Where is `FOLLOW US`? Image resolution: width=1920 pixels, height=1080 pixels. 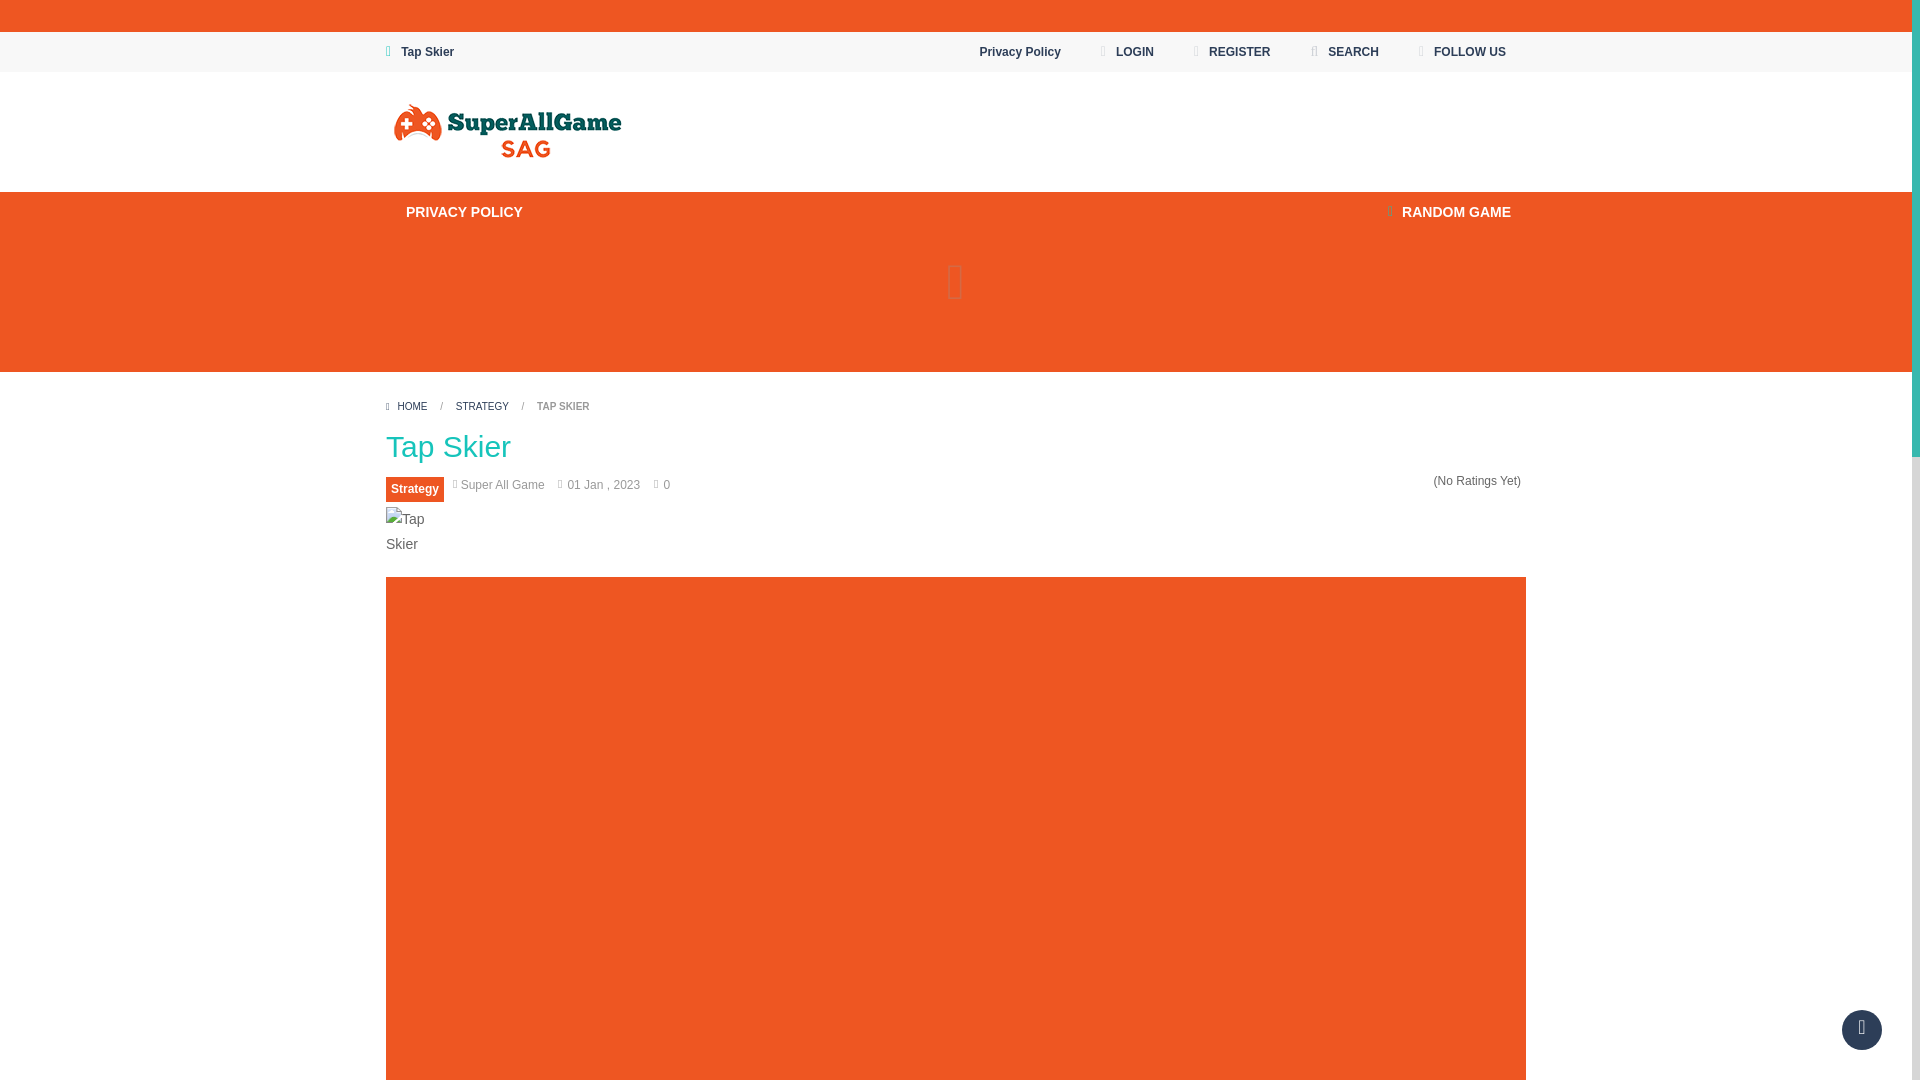
FOLLOW US is located at coordinates (1462, 52).